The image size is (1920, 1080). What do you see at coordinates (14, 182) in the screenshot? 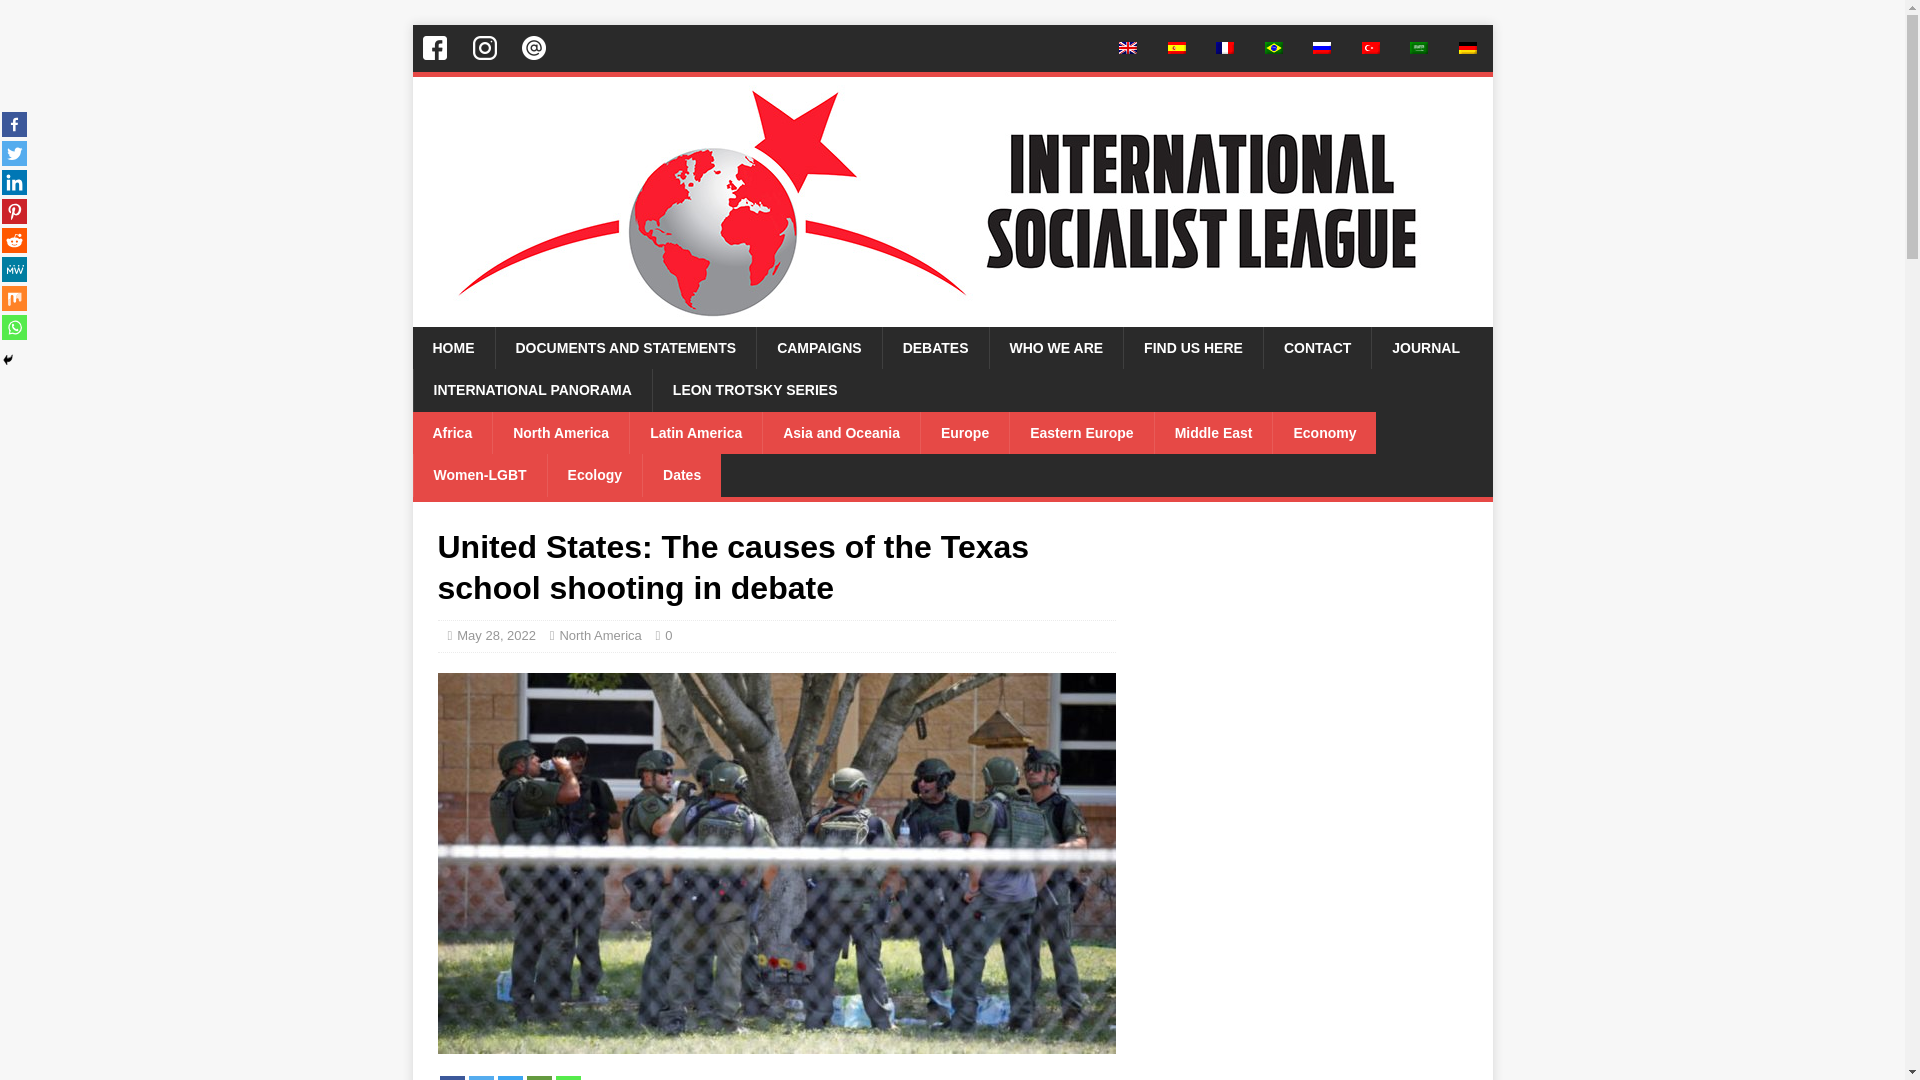
I see `Linkedin` at bounding box center [14, 182].